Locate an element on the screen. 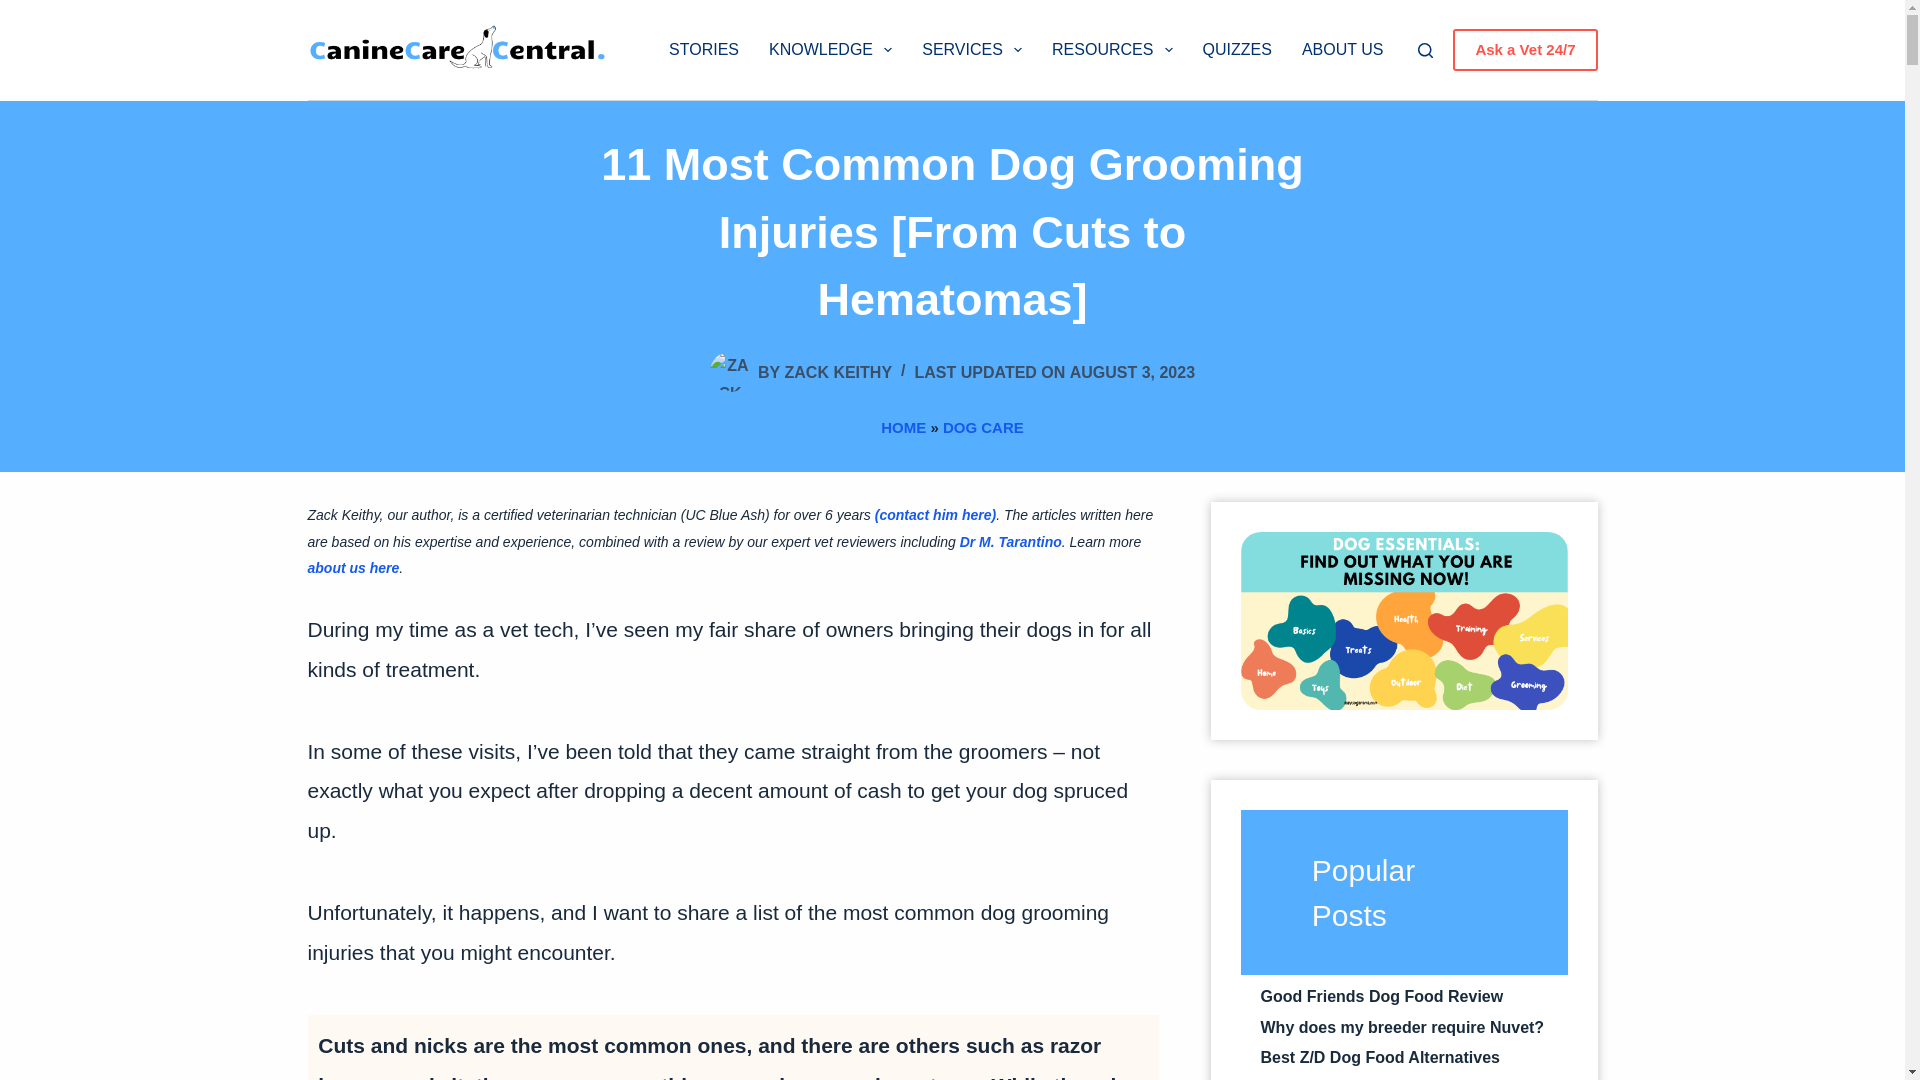 The image size is (1920, 1080). Posts by Zack Keithy is located at coordinates (838, 372).